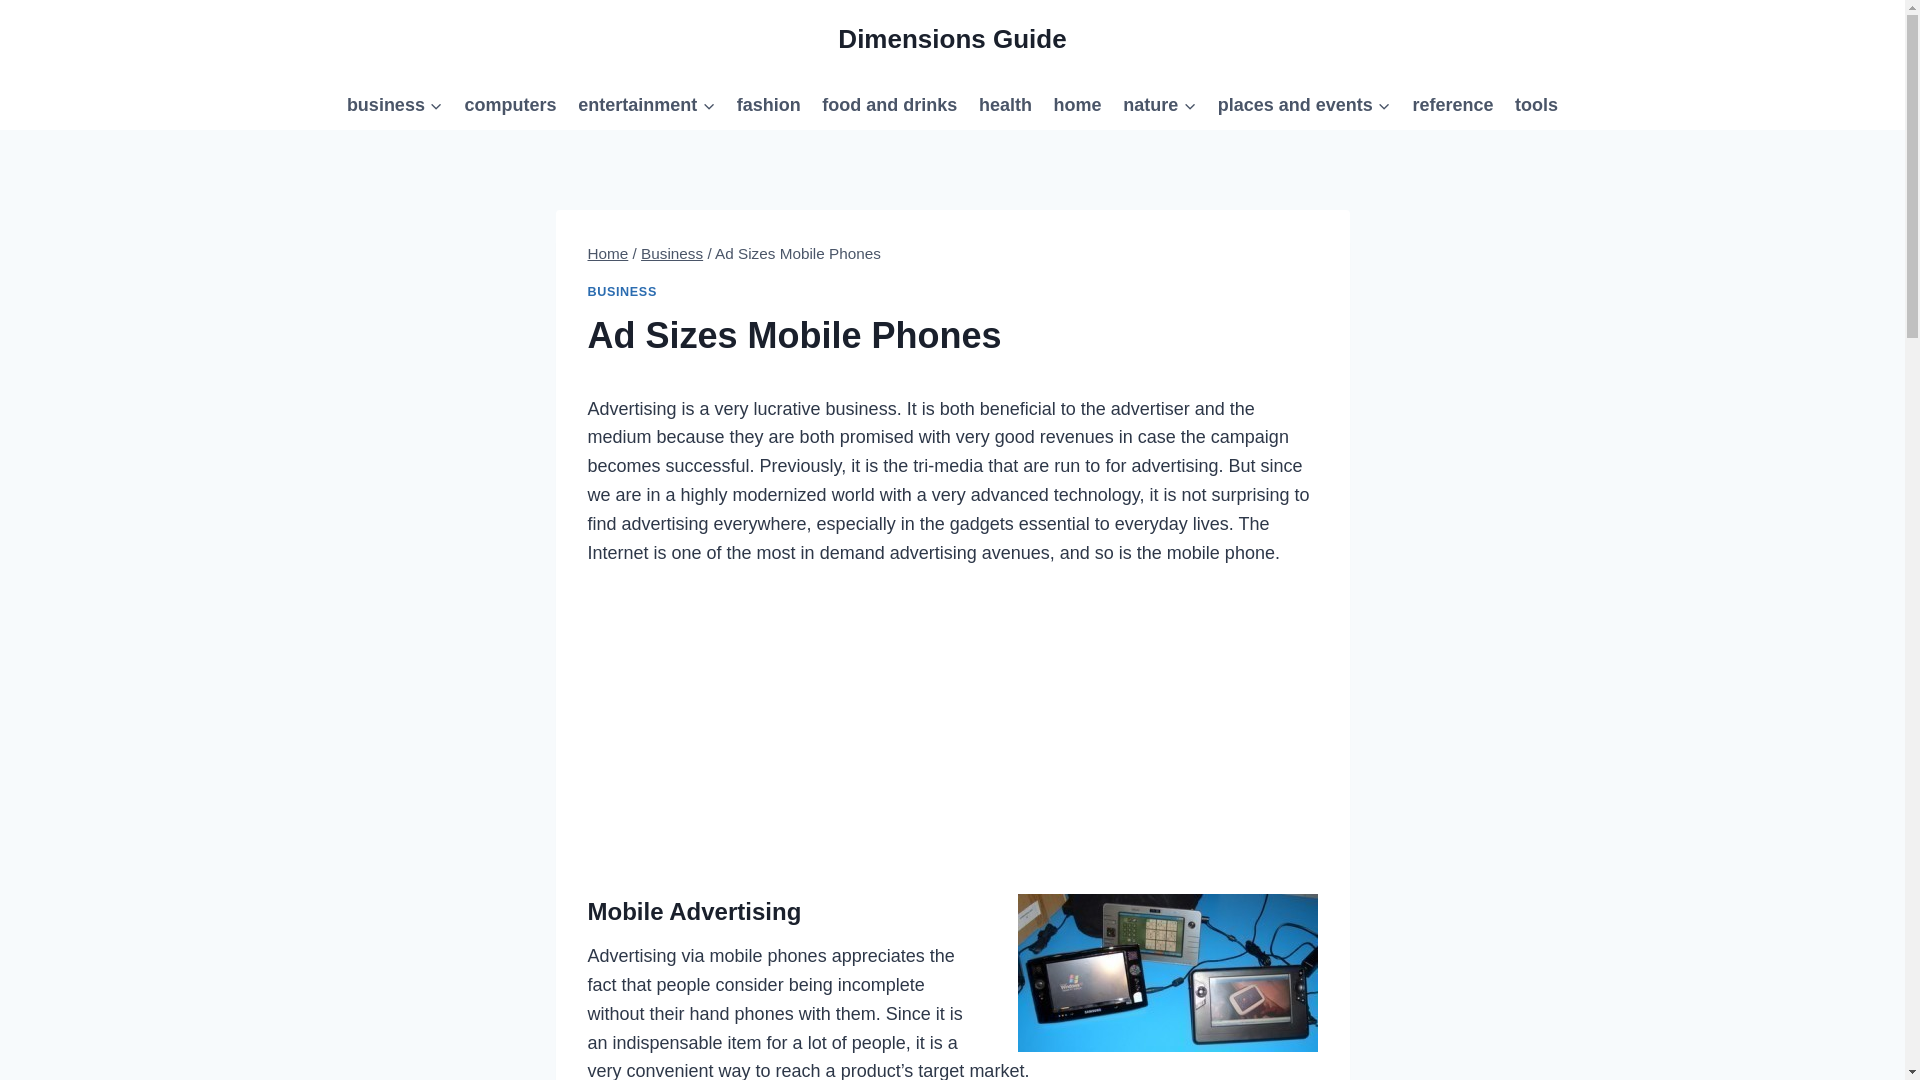 This screenshot has width=1920, height=1080. What do you see at coordinates (1167, 972) in the screenshot?
I see `Ad Sizes Mobile Phones` at bounding box center [1167, 972].